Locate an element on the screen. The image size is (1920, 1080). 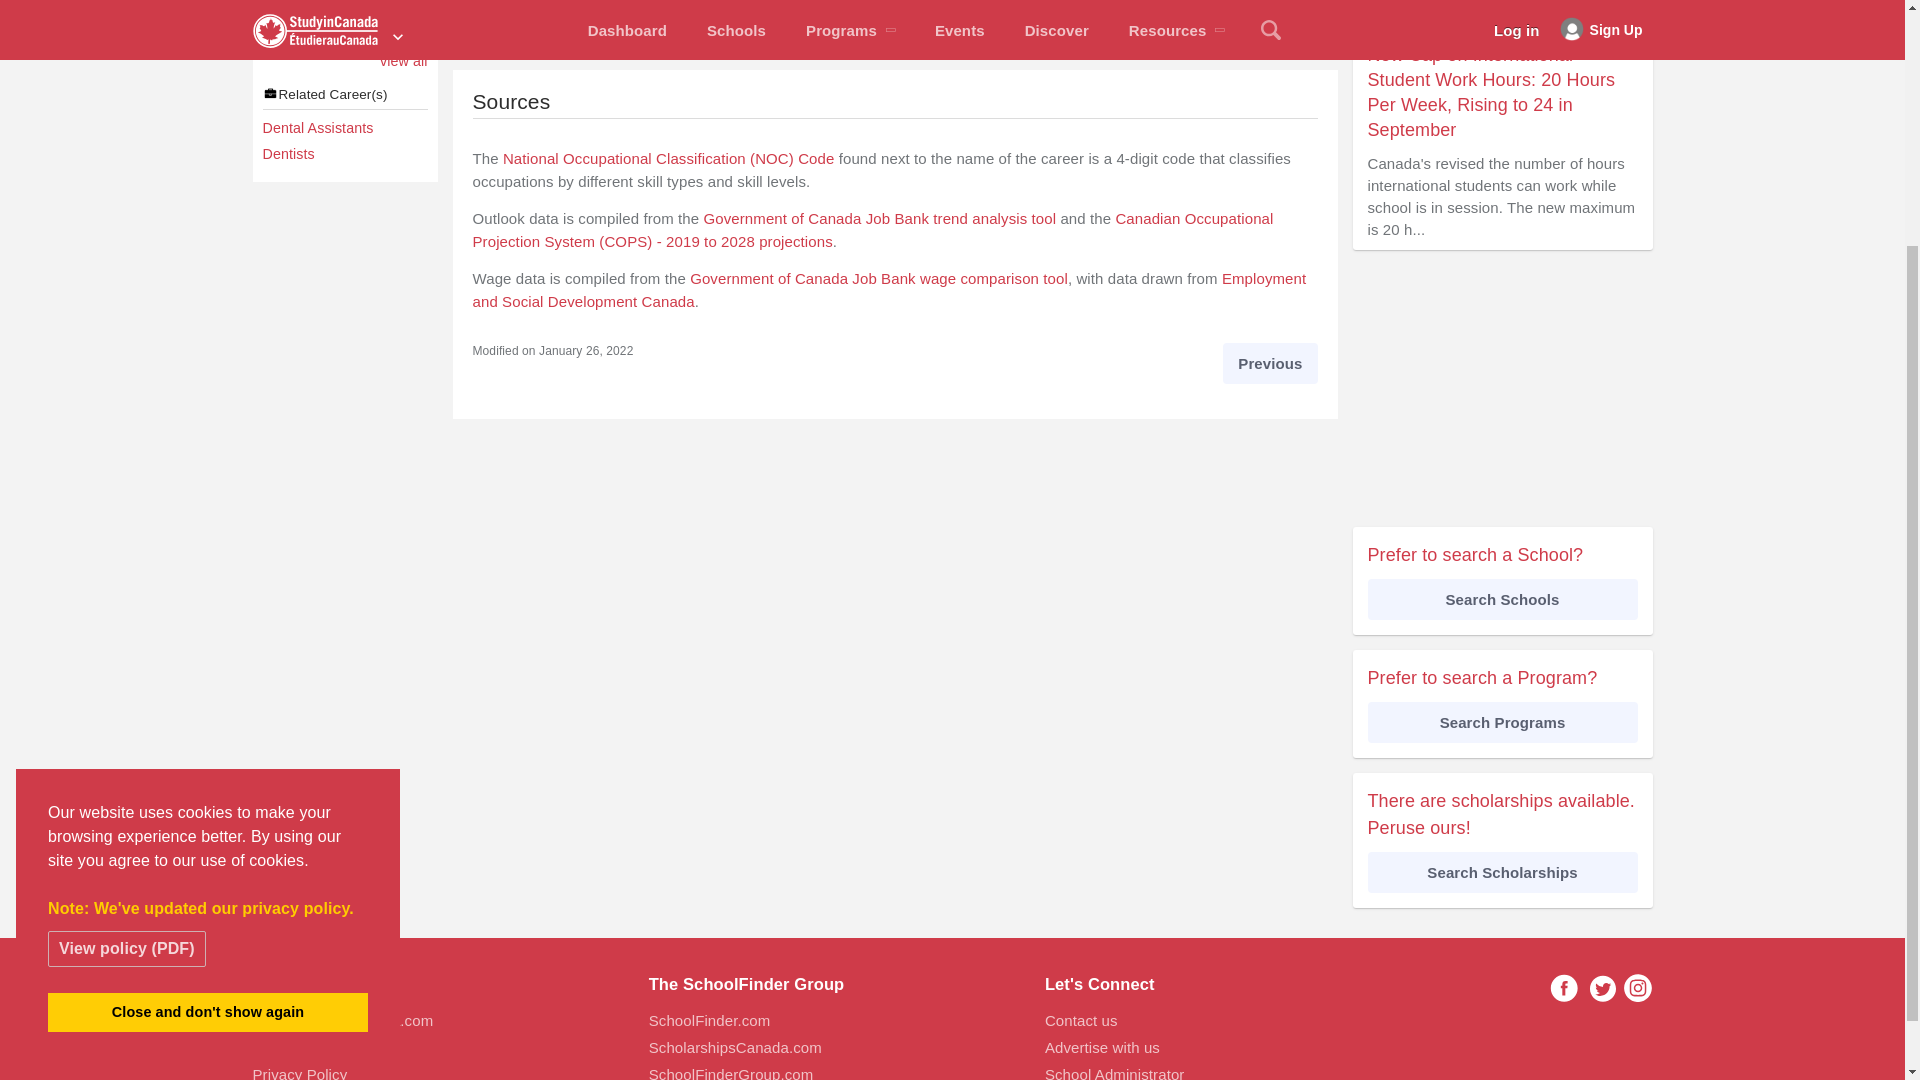
Sources is located at coordinates (1182, 24).